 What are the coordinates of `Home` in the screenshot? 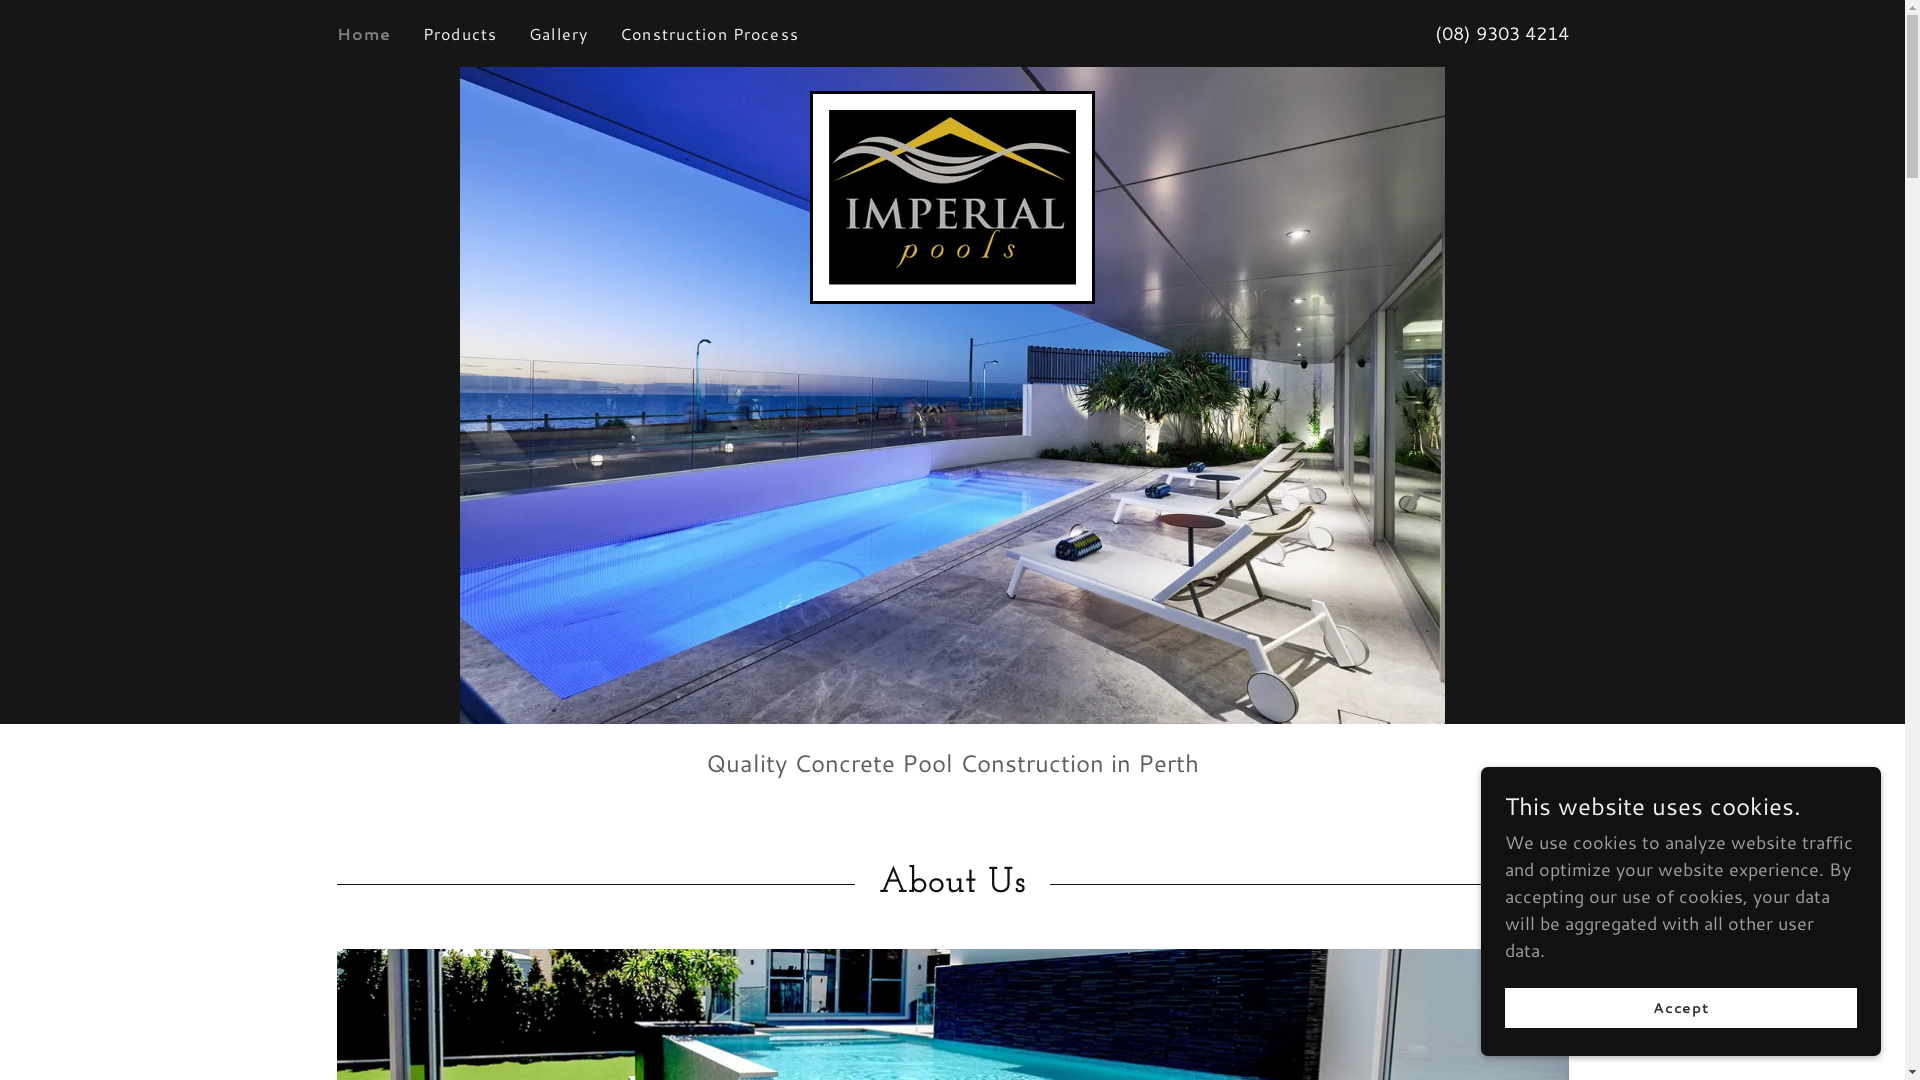 It's located at (364, 34).